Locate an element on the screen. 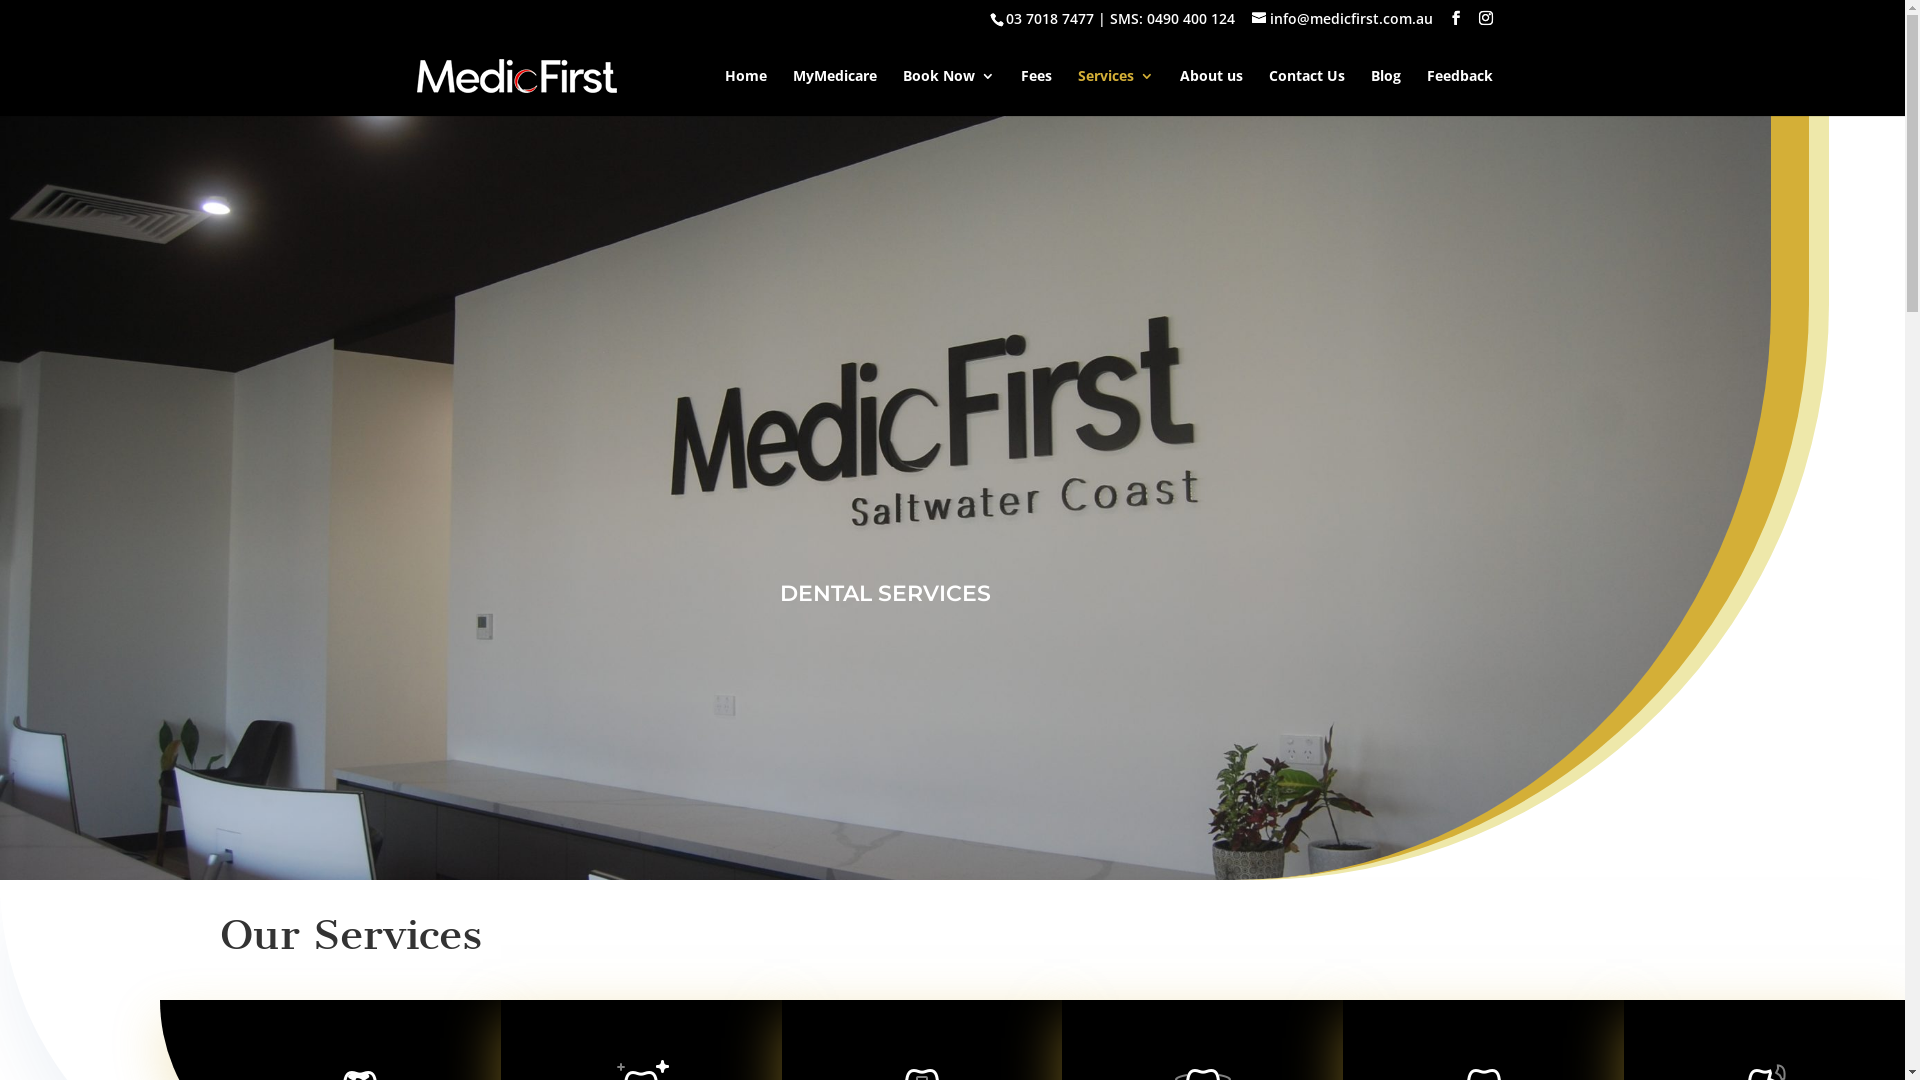 This screenshot has width=1920, height=1080. MyMedicare is located at coordinates (834, 92).